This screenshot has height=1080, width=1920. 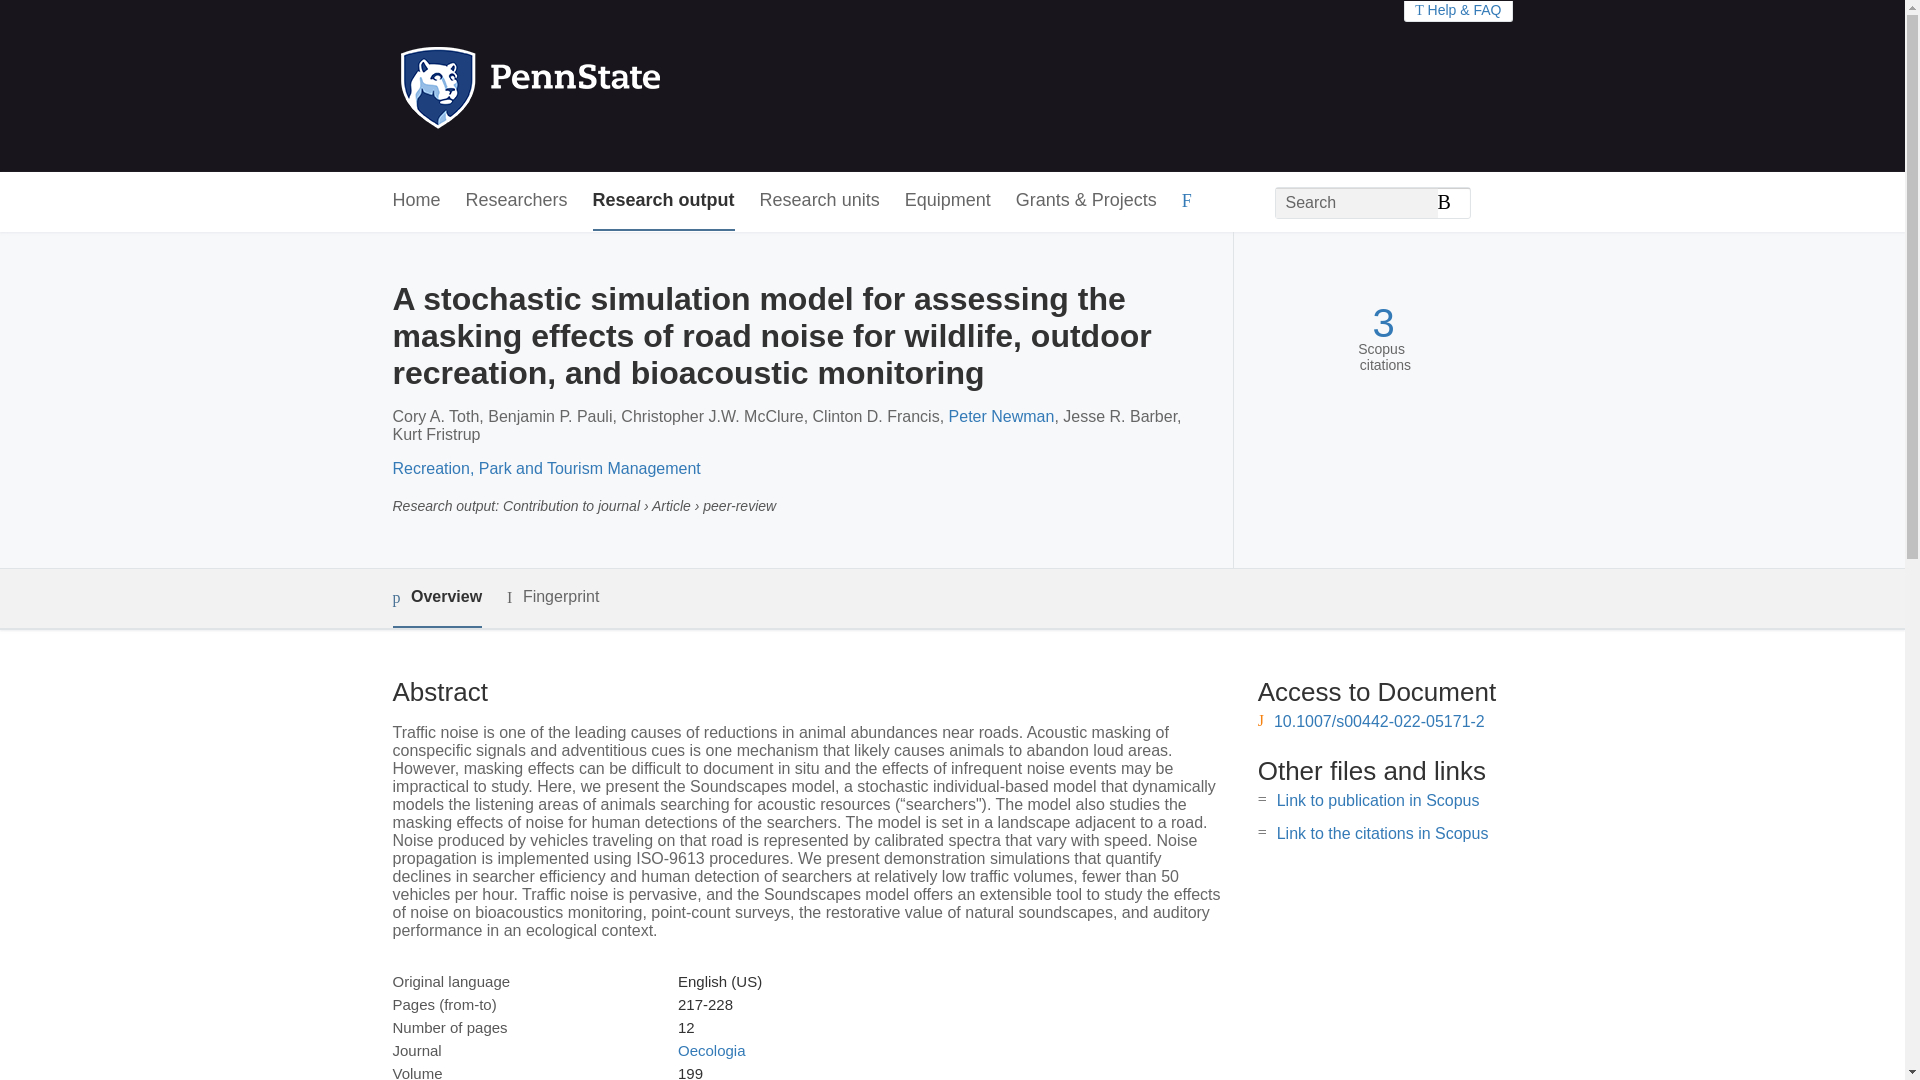 I want to click on Overview, so click(x=436, y=598).